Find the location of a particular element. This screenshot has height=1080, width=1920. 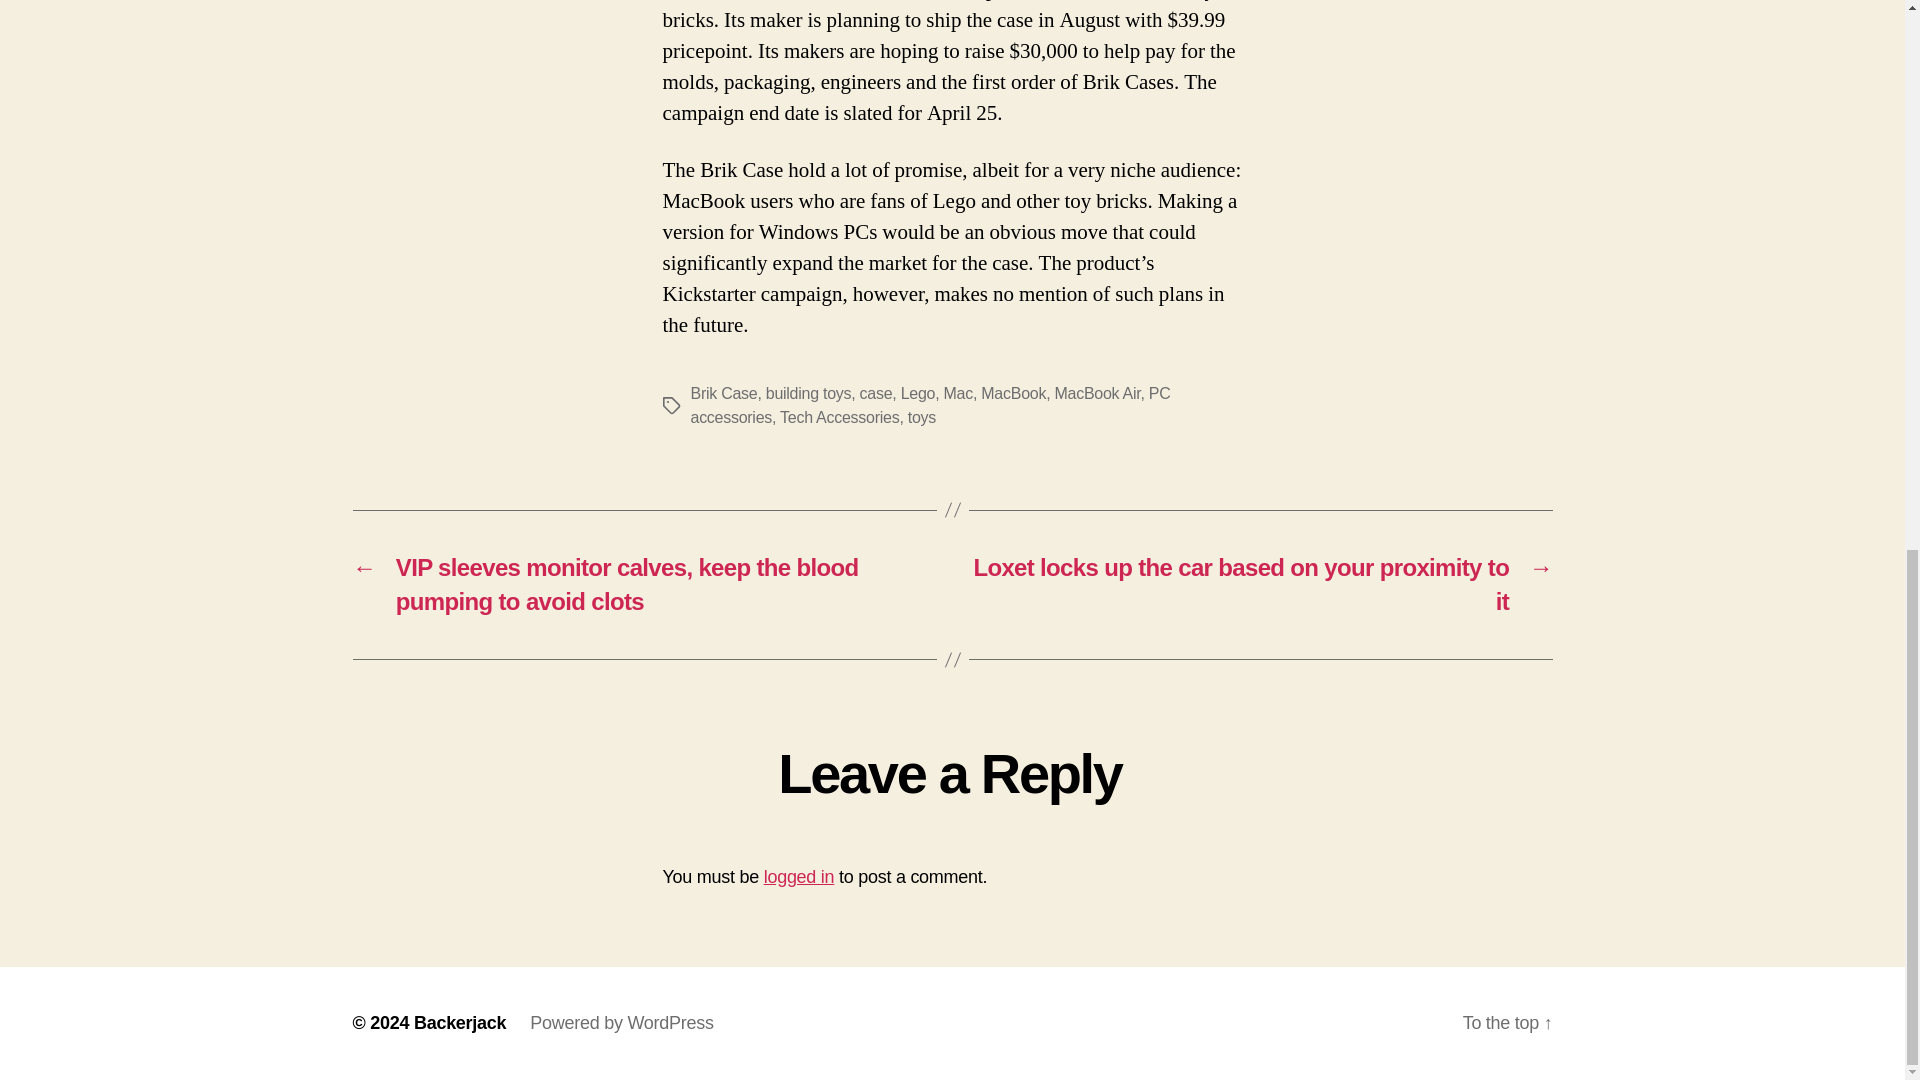

Tech Accessories is located at coordinates (838, 417).